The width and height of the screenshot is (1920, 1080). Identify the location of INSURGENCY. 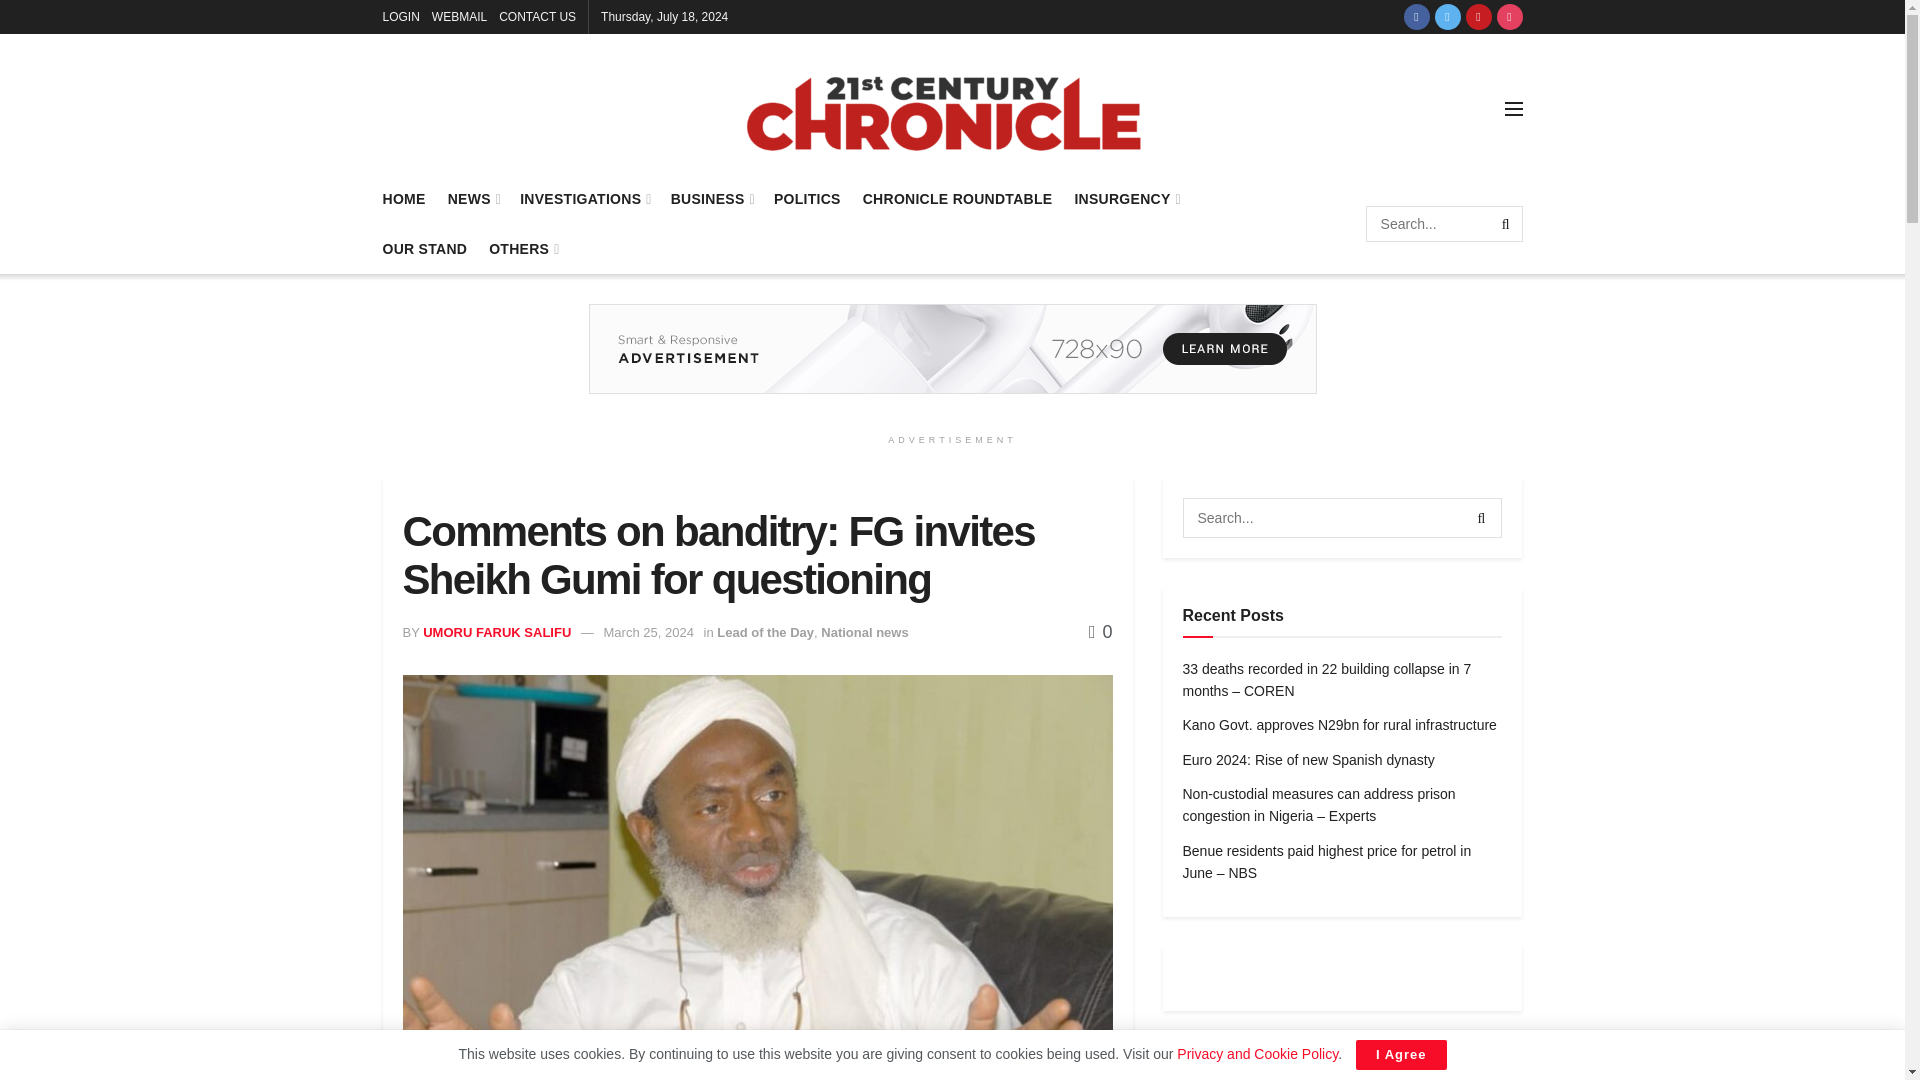
(1126, 198).